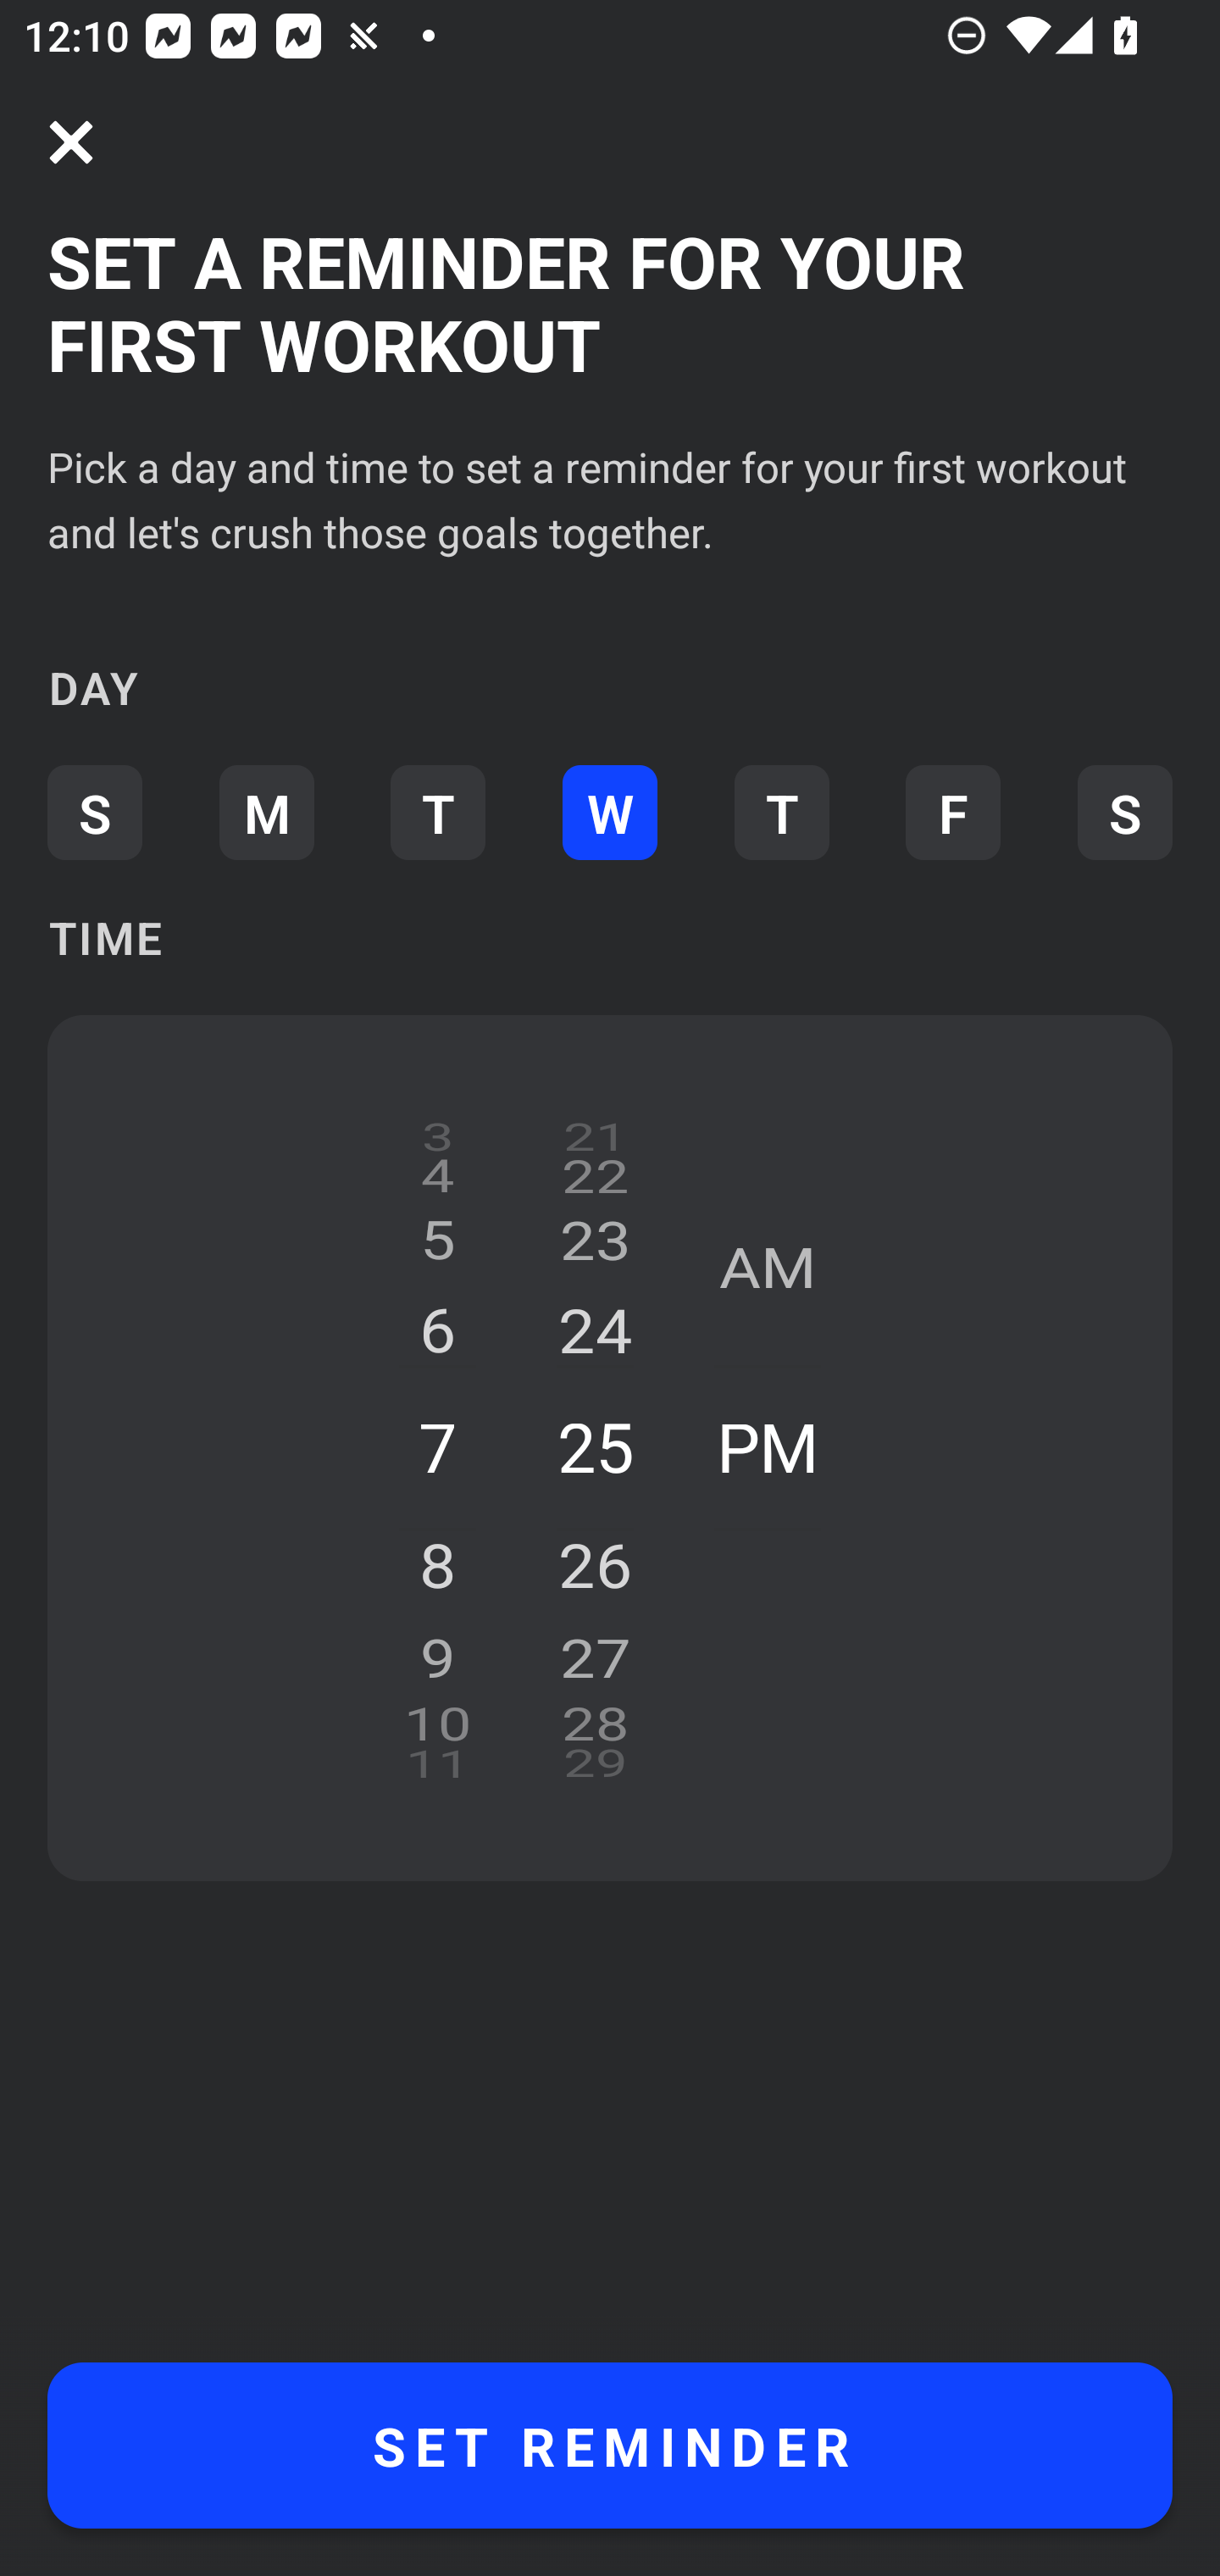  I want to click on S, so click(1125, 812).